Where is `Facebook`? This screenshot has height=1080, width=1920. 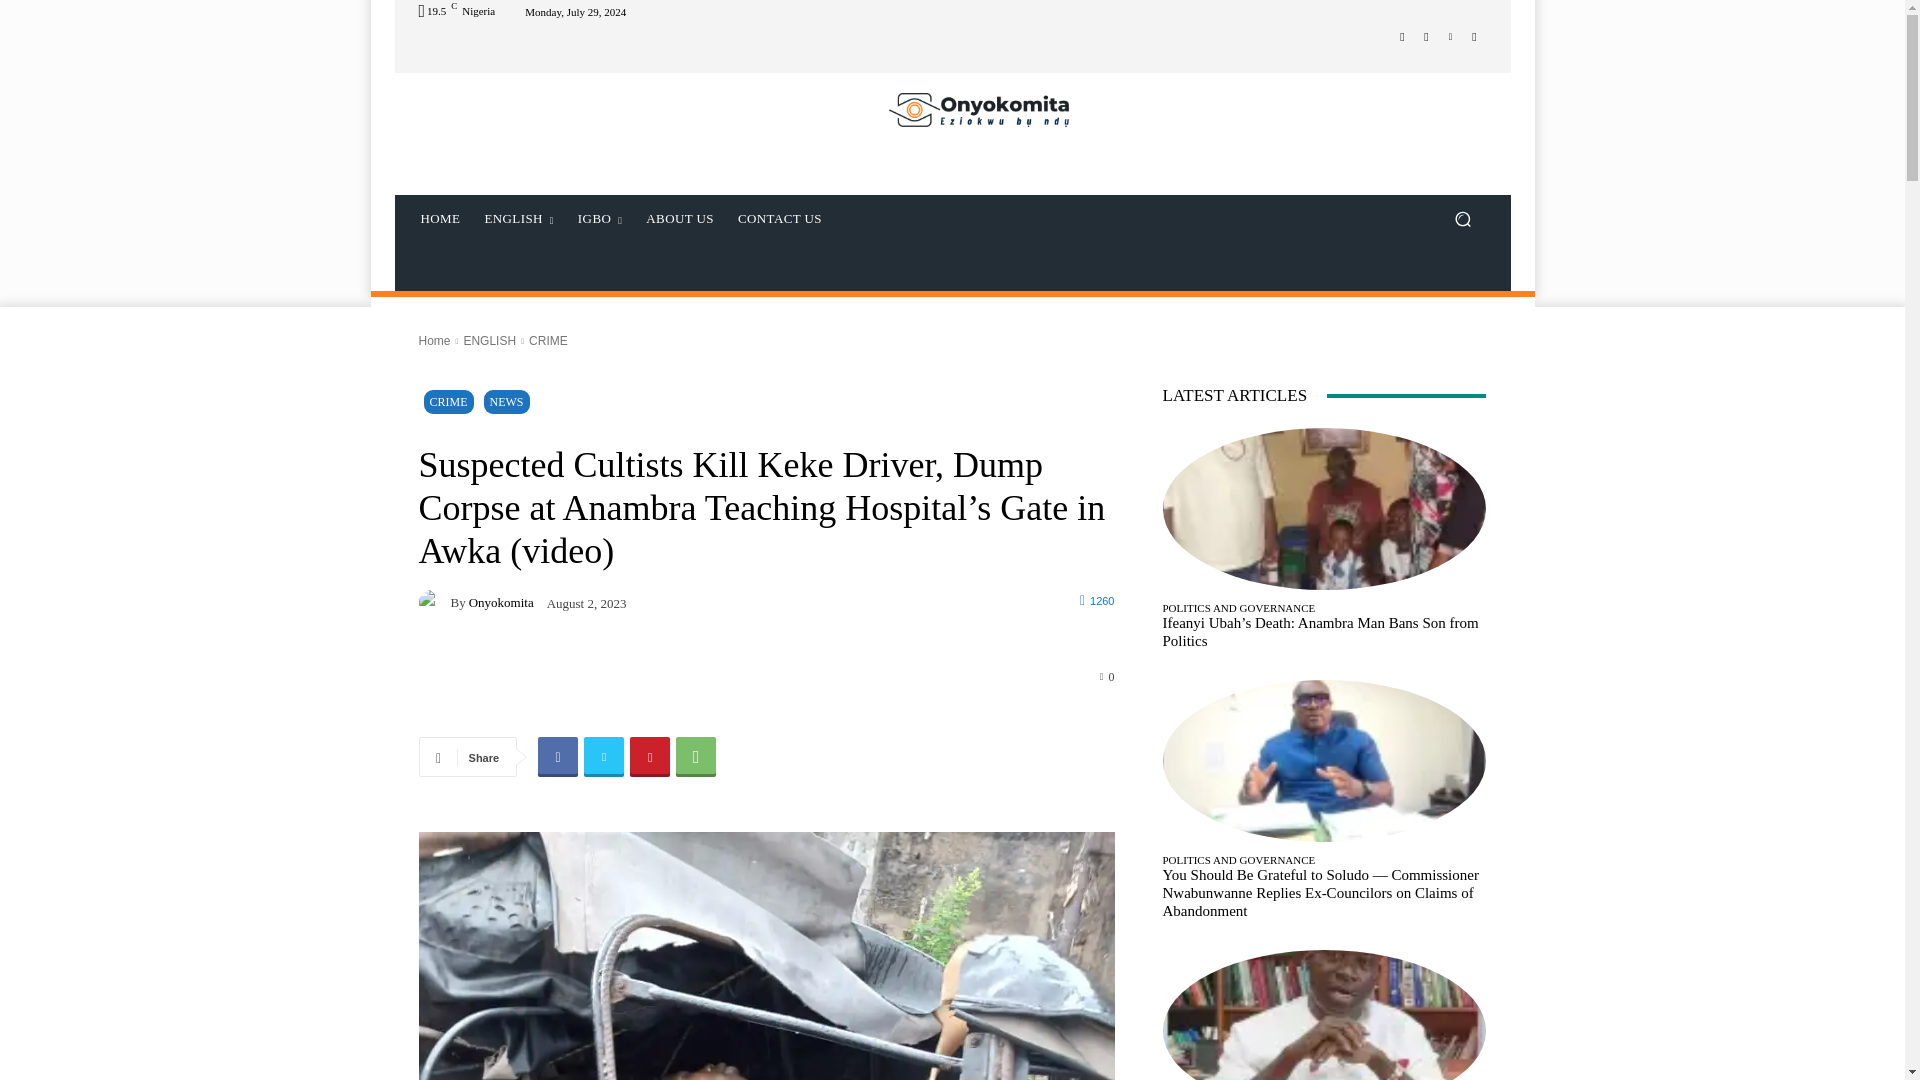
Facebook is located at coordinates (557, 756).